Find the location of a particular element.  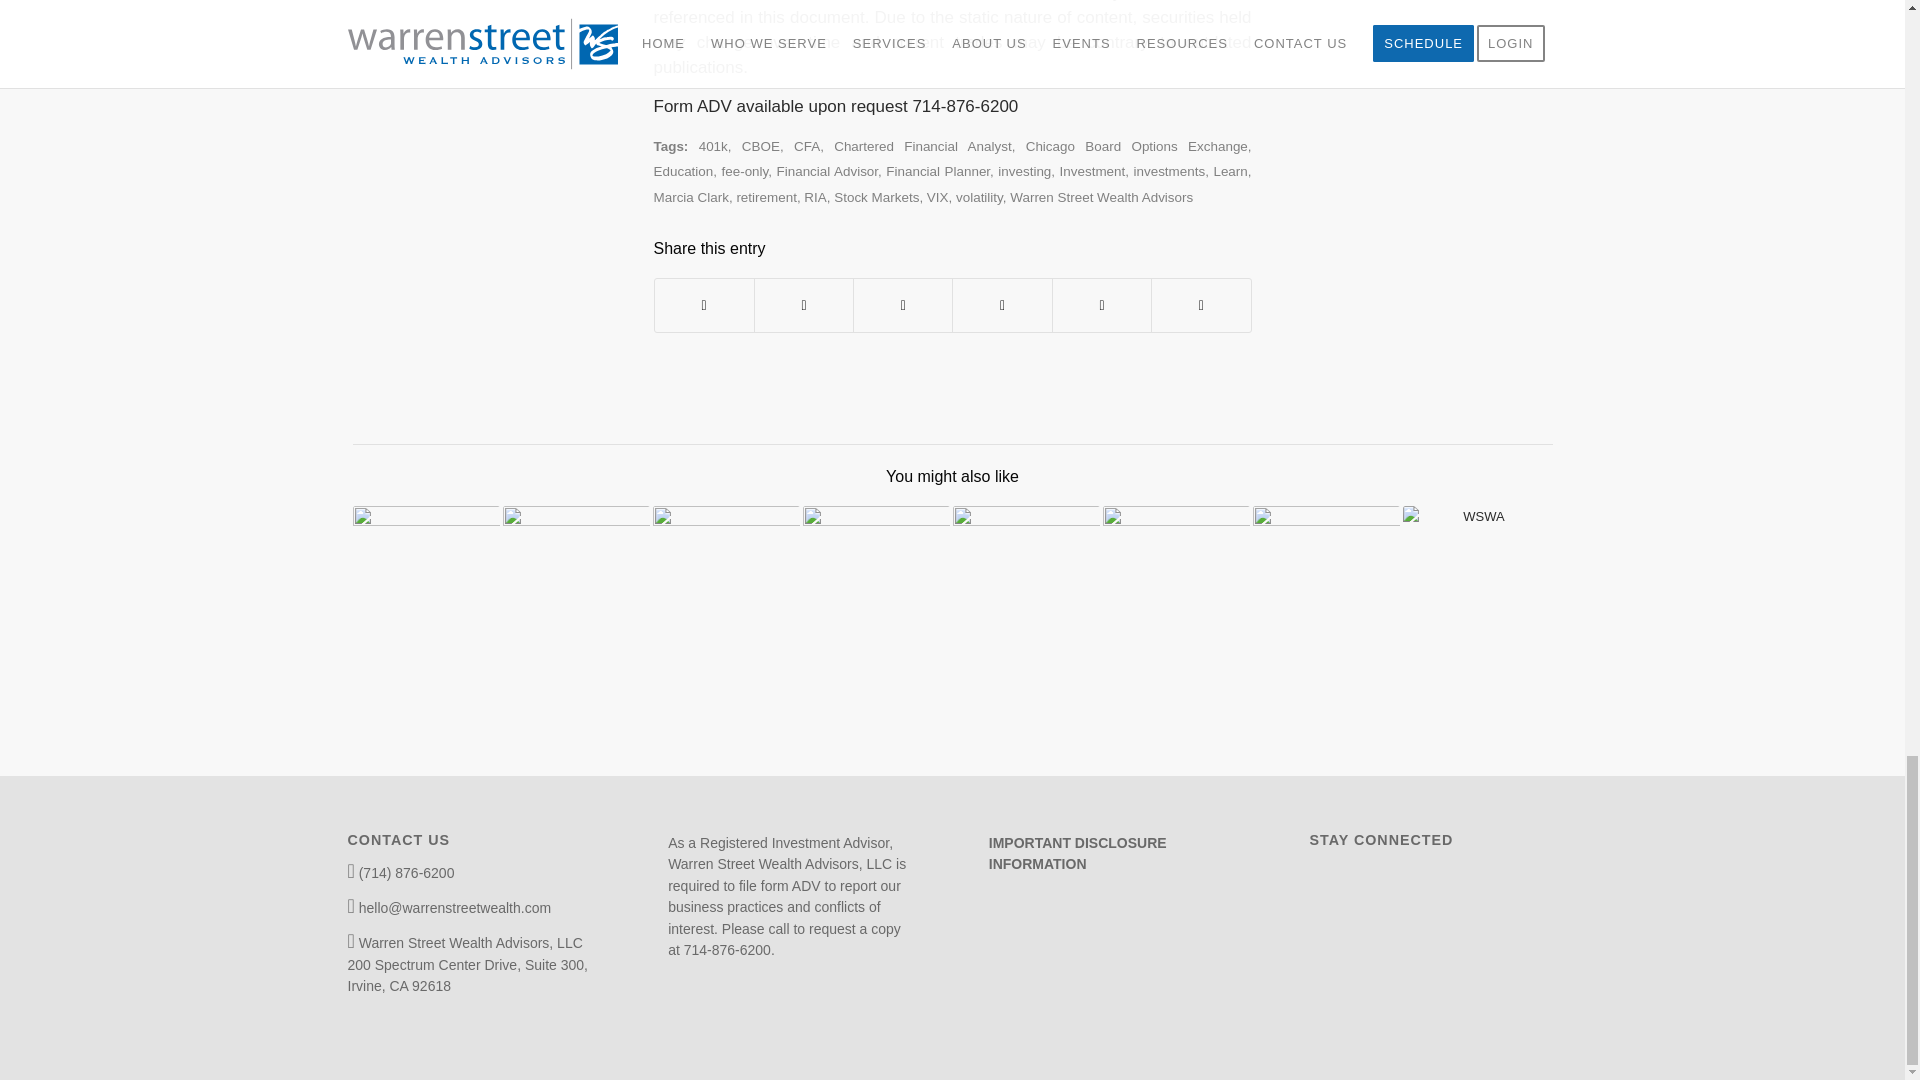

fee-only is located at coordinates (744, 172).